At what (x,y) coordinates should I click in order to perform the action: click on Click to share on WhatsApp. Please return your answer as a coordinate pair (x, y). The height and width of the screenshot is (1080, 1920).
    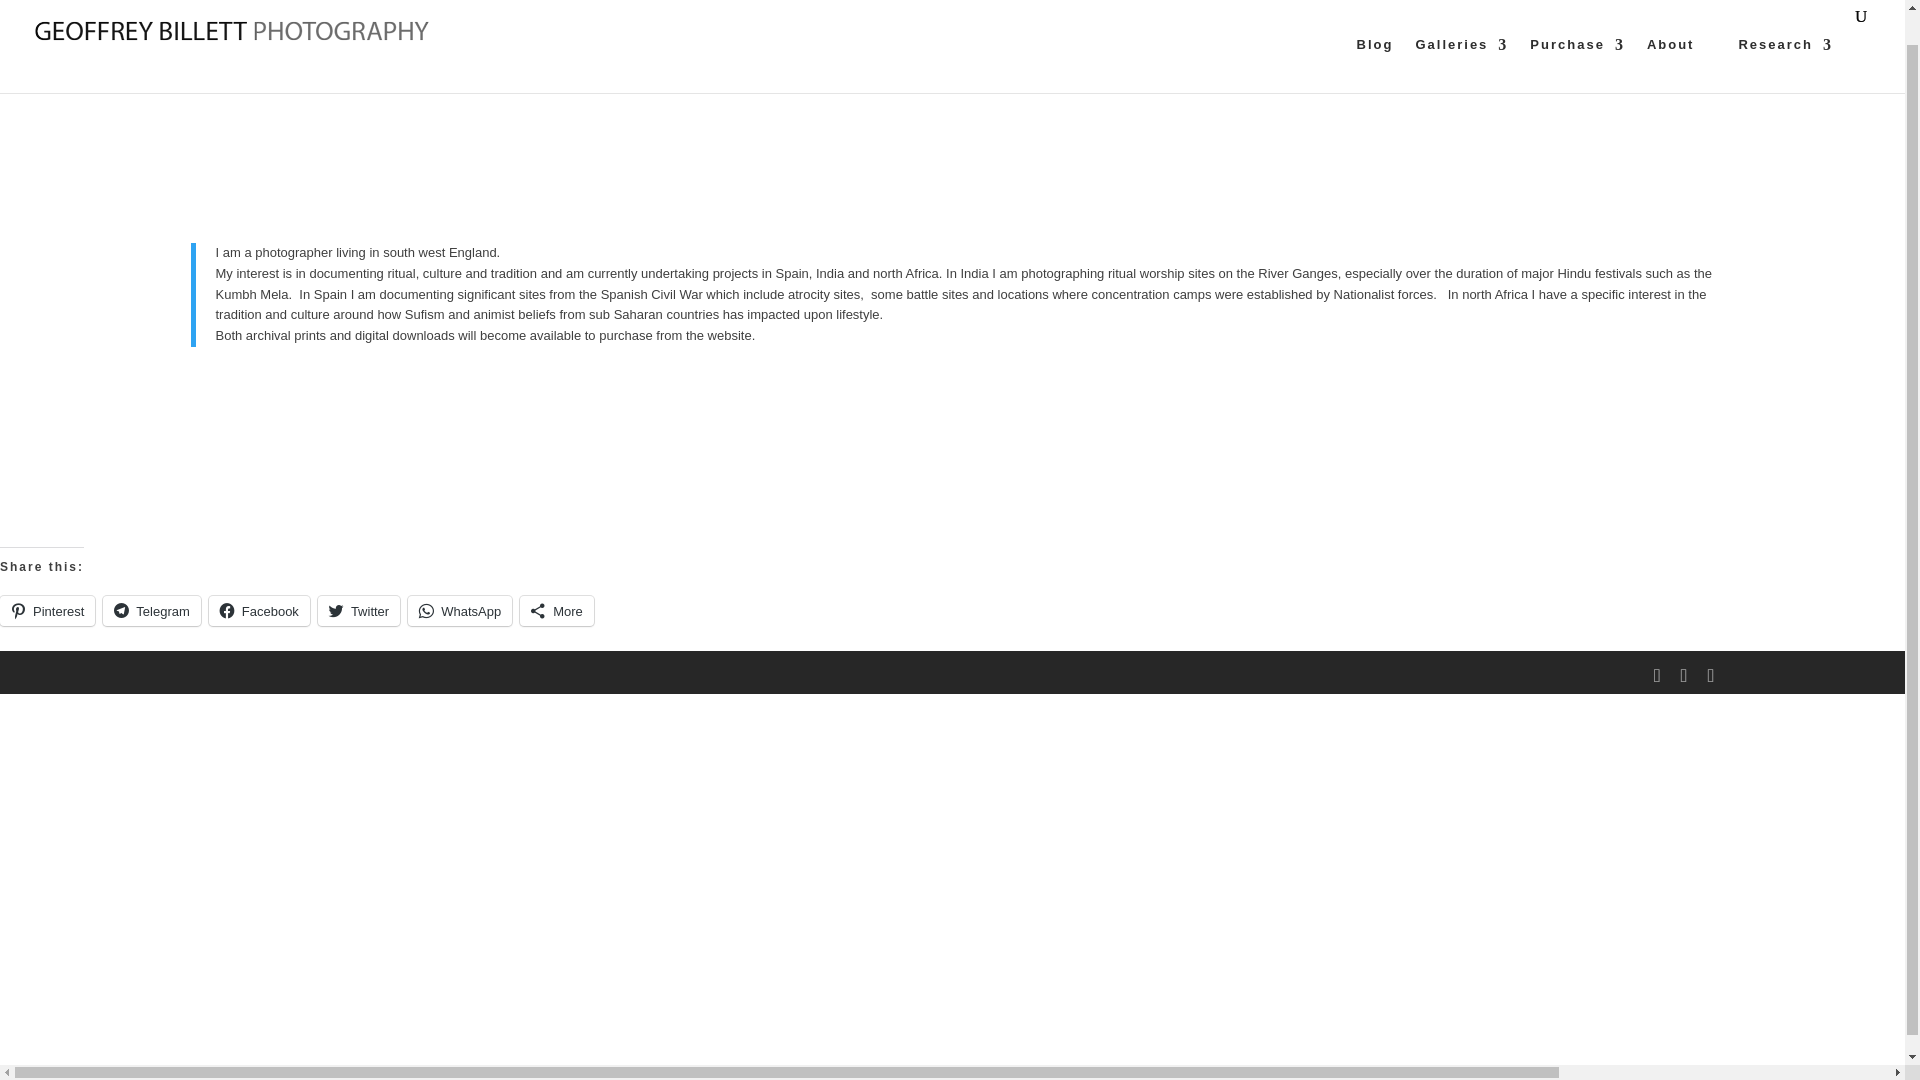
    Looking at the image, I should click on (460, 611).